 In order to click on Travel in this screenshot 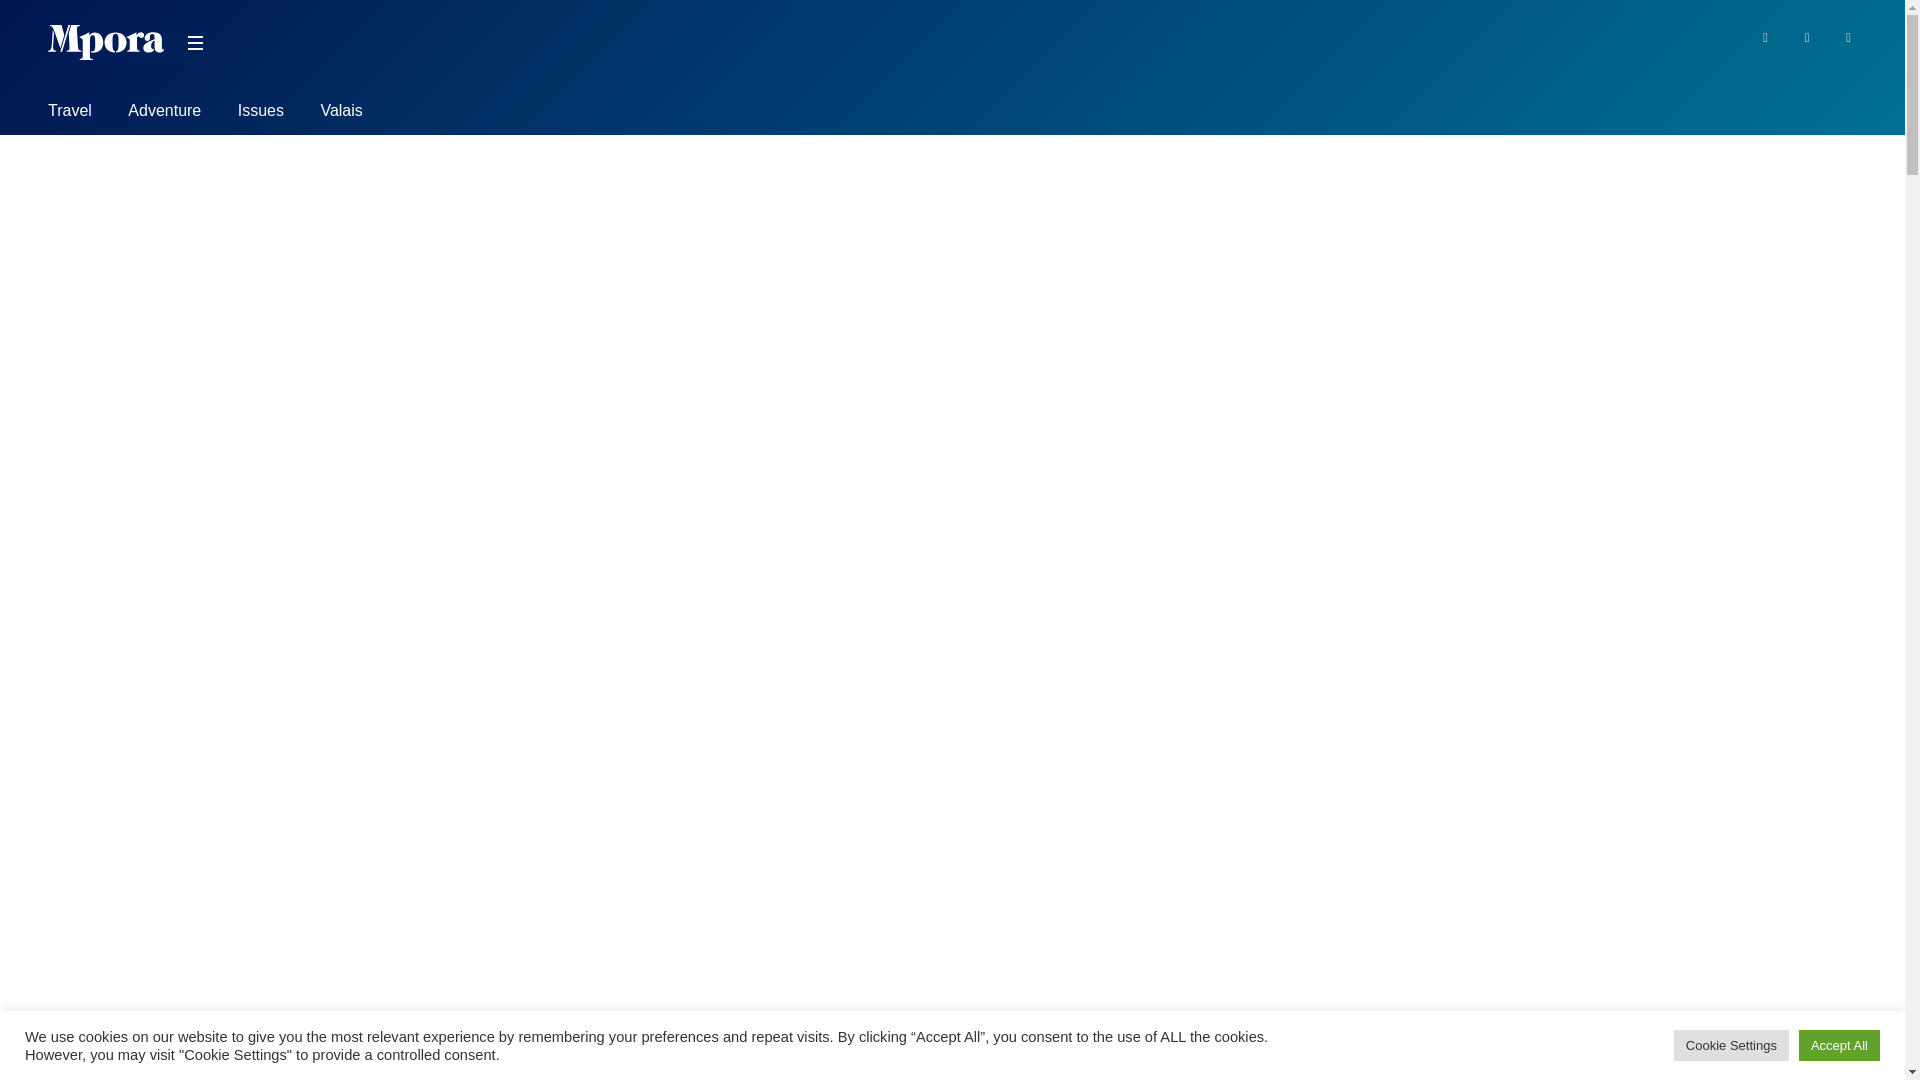, I will do `click(70, 114)`.